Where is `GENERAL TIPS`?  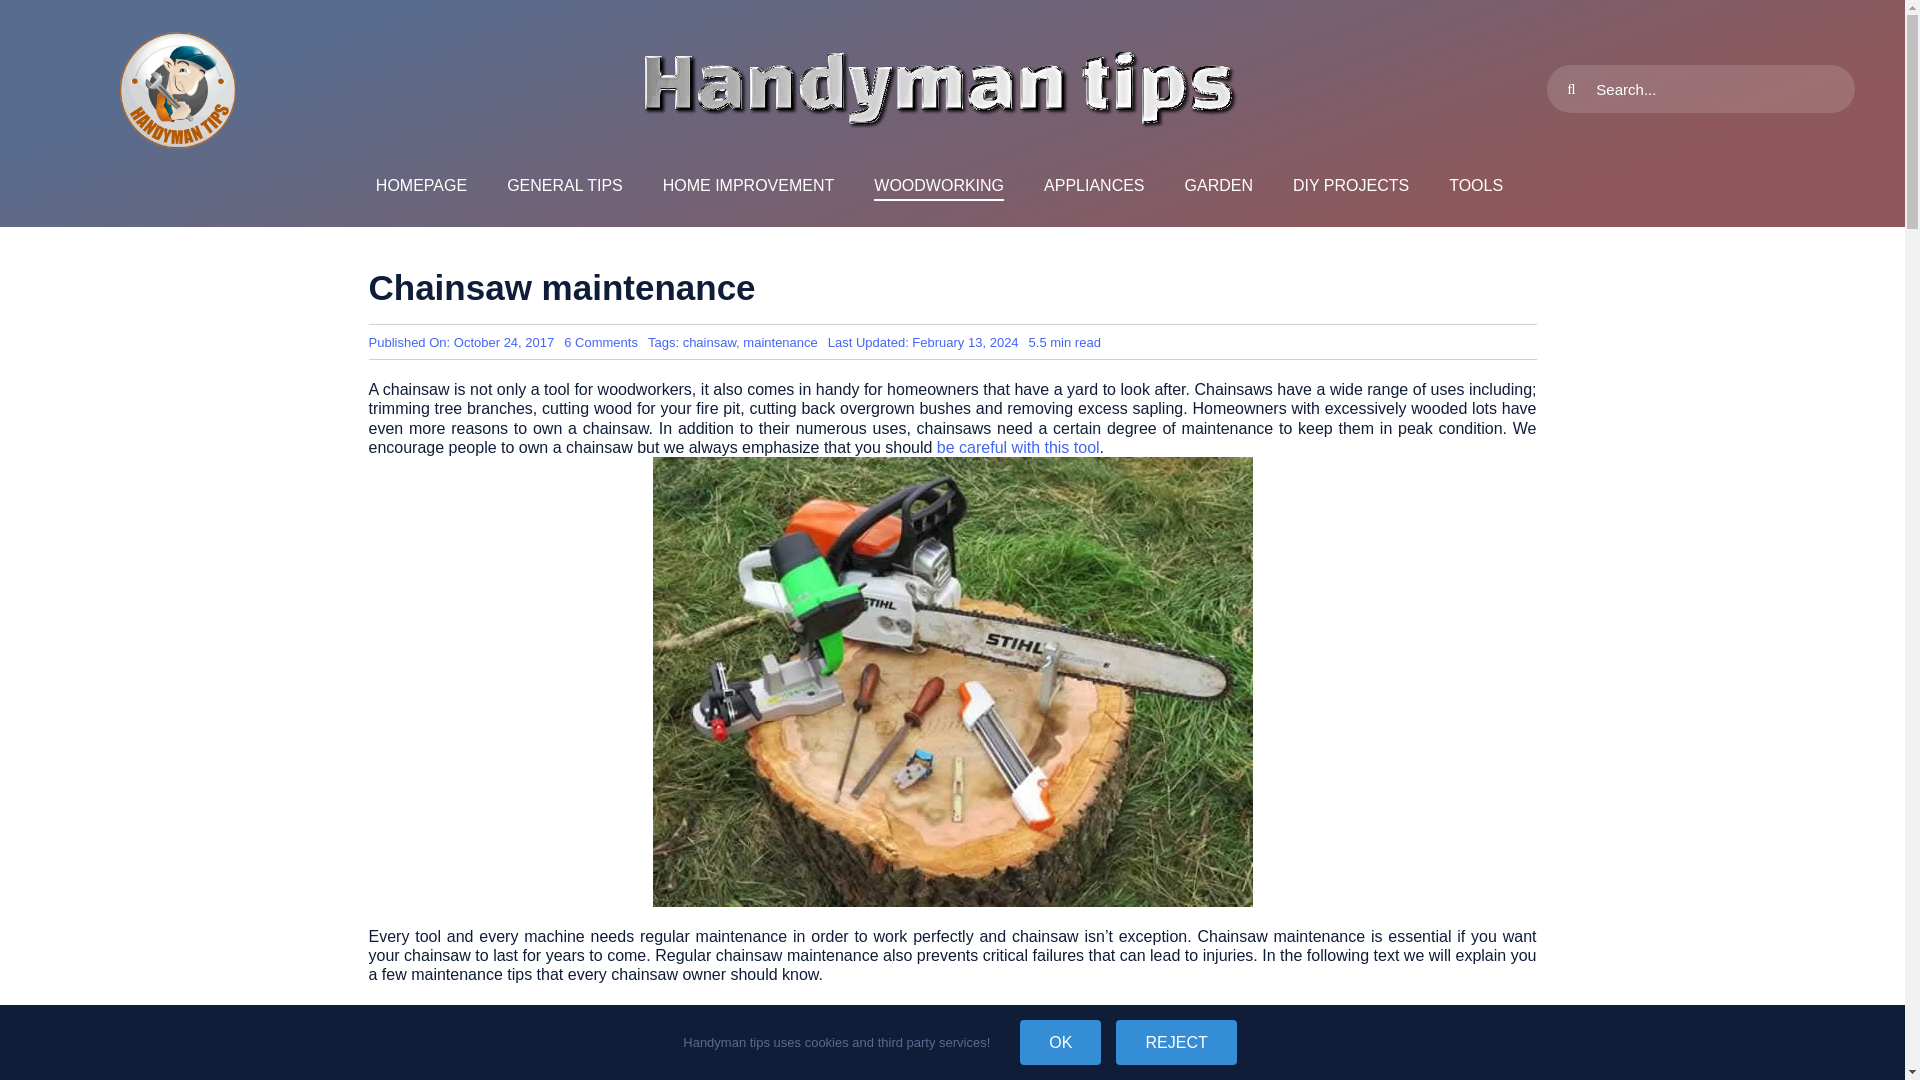 GENERAL TIPS is located at coordinates (178, 88).